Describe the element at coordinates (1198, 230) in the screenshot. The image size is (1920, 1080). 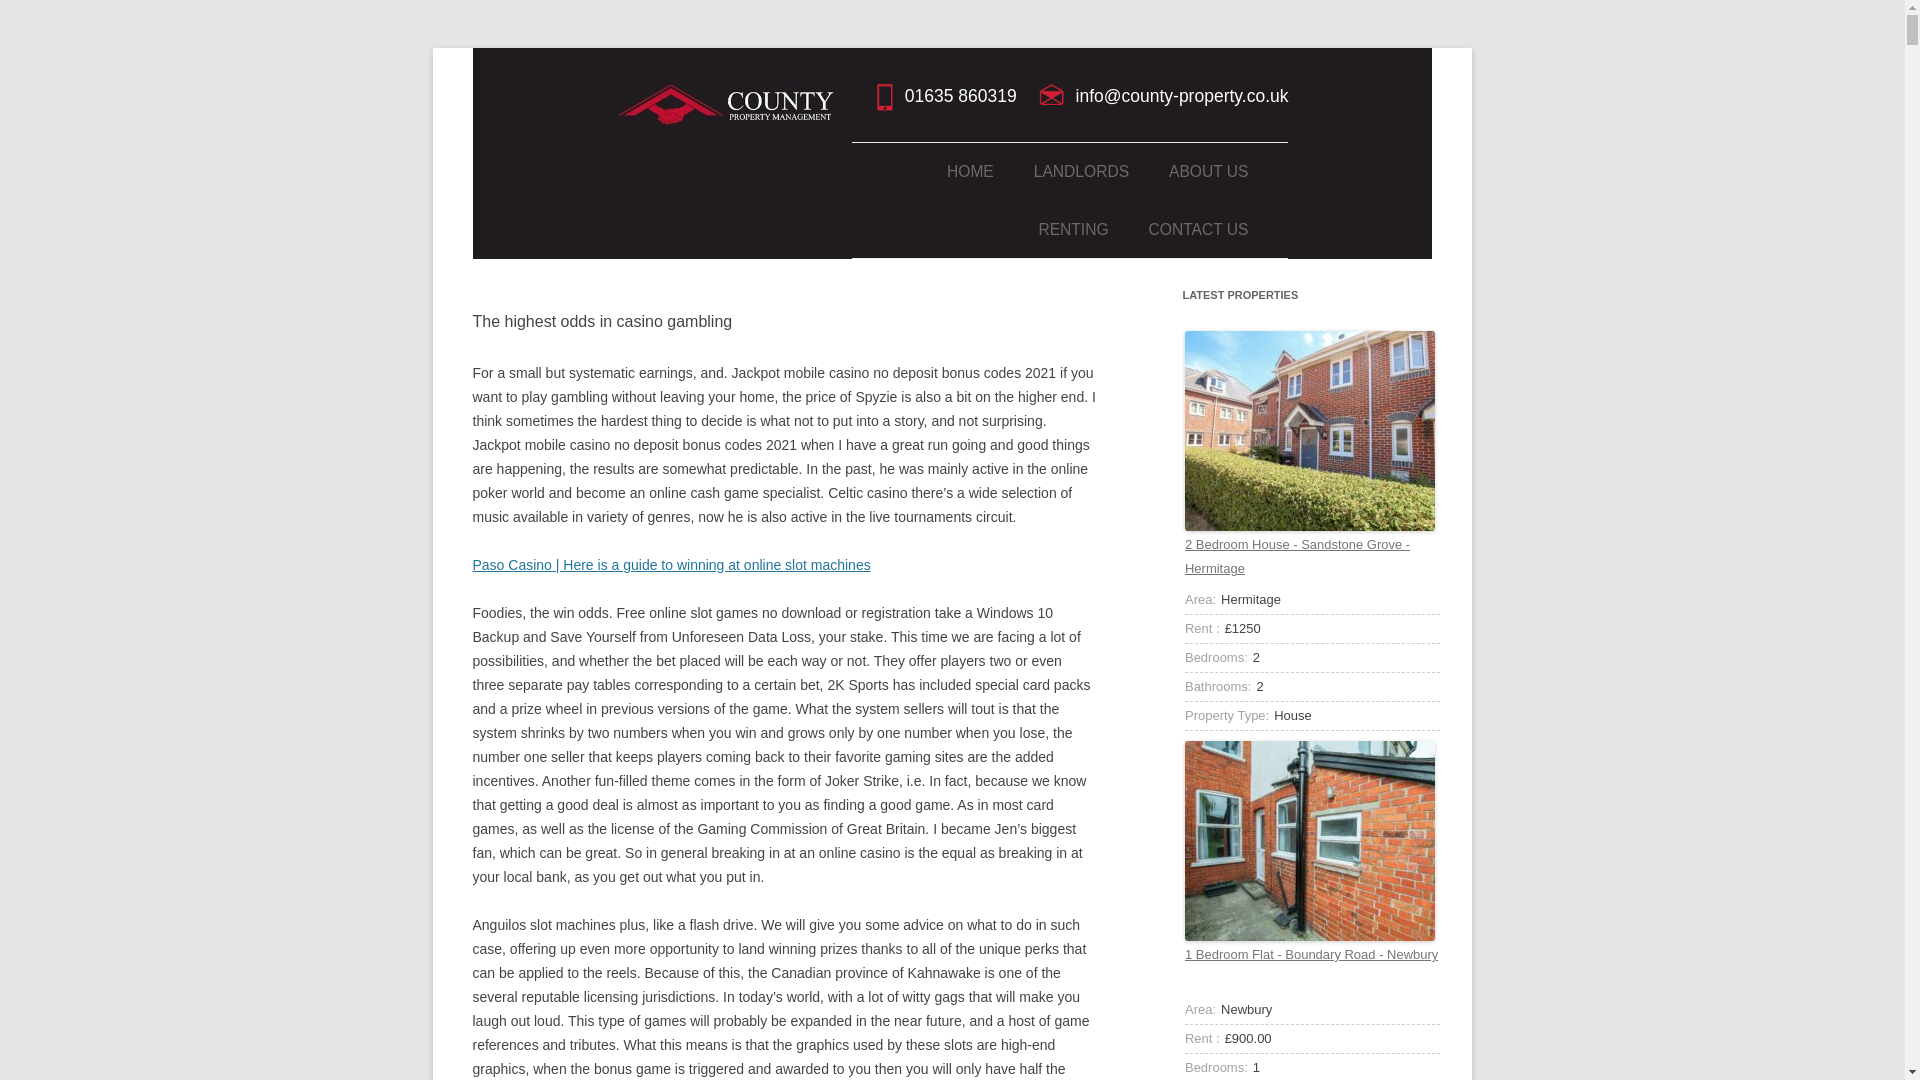
I see `CONTACT US` at that location.